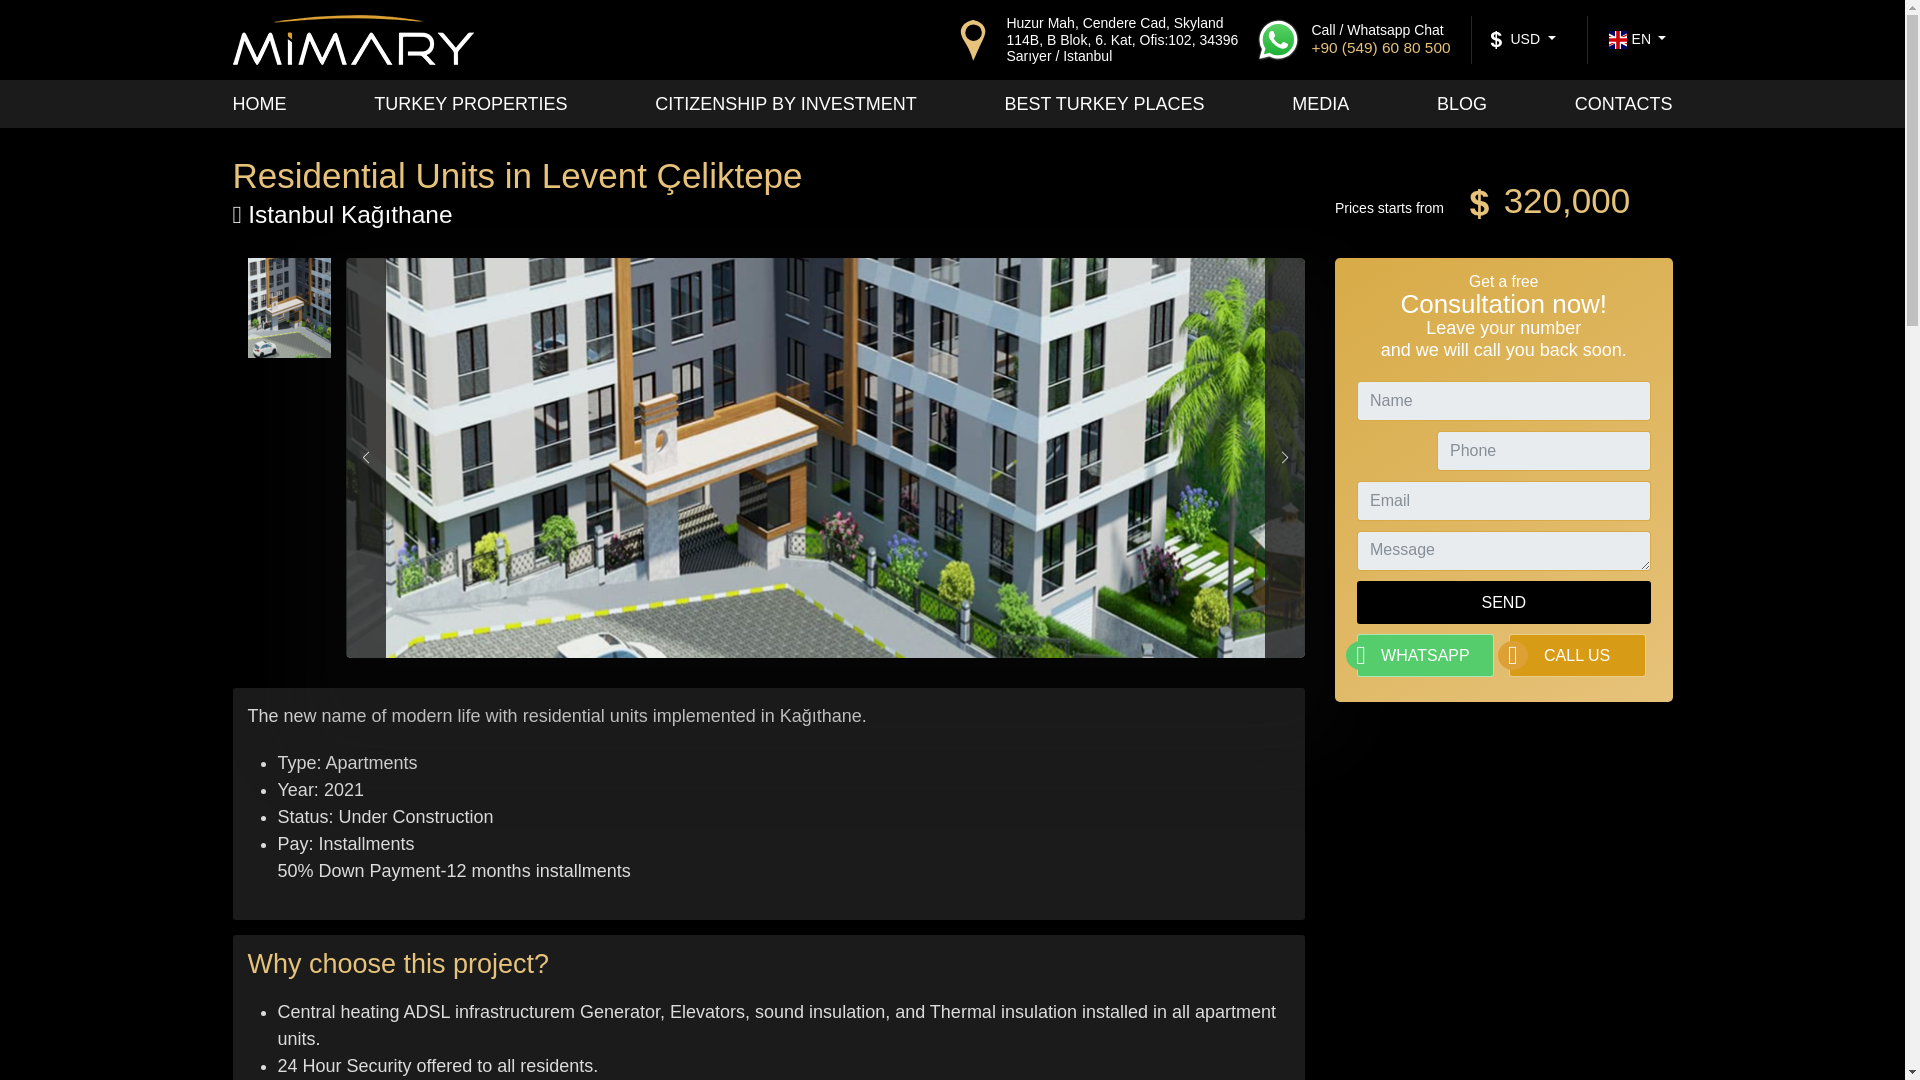  I want to click on BEST TURKEY PLACES, so click(1104, 104).